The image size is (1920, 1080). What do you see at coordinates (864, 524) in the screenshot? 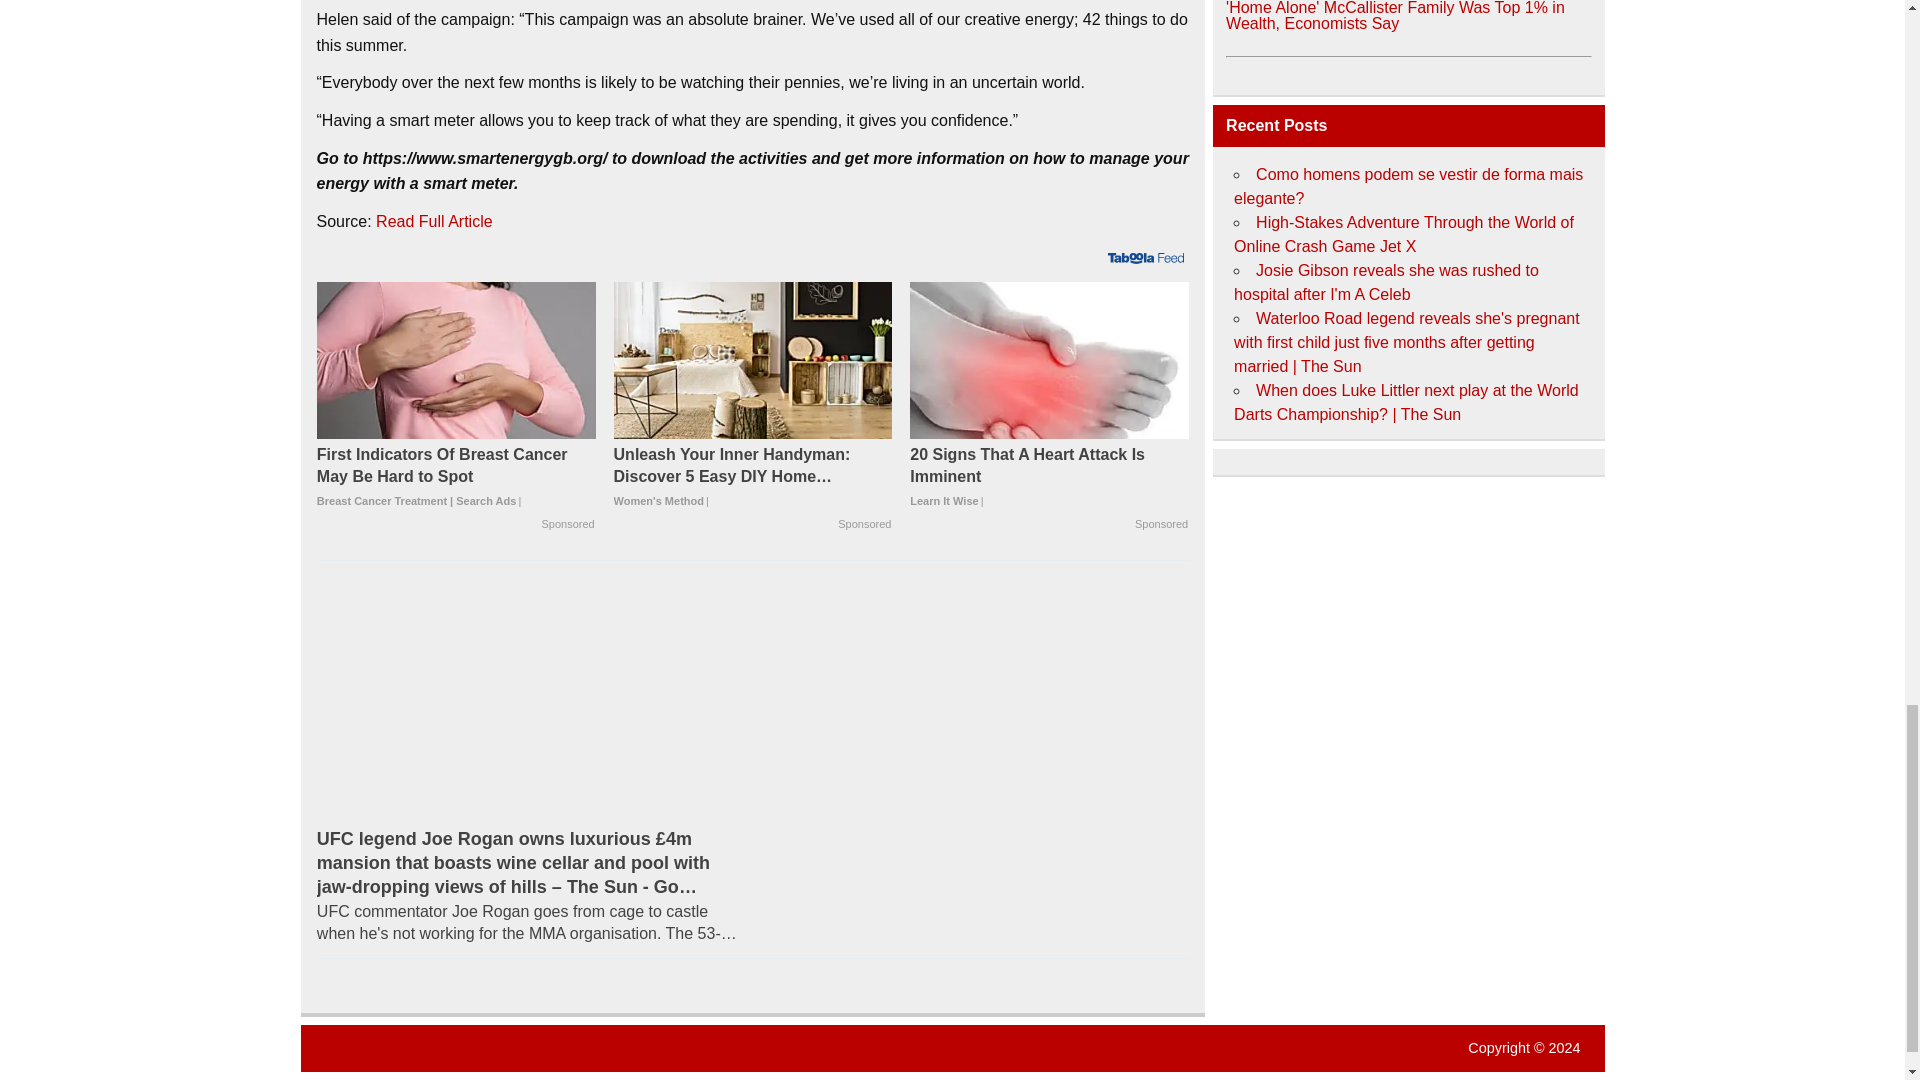
I see `Sponsored` at bounding box center [864, 524].